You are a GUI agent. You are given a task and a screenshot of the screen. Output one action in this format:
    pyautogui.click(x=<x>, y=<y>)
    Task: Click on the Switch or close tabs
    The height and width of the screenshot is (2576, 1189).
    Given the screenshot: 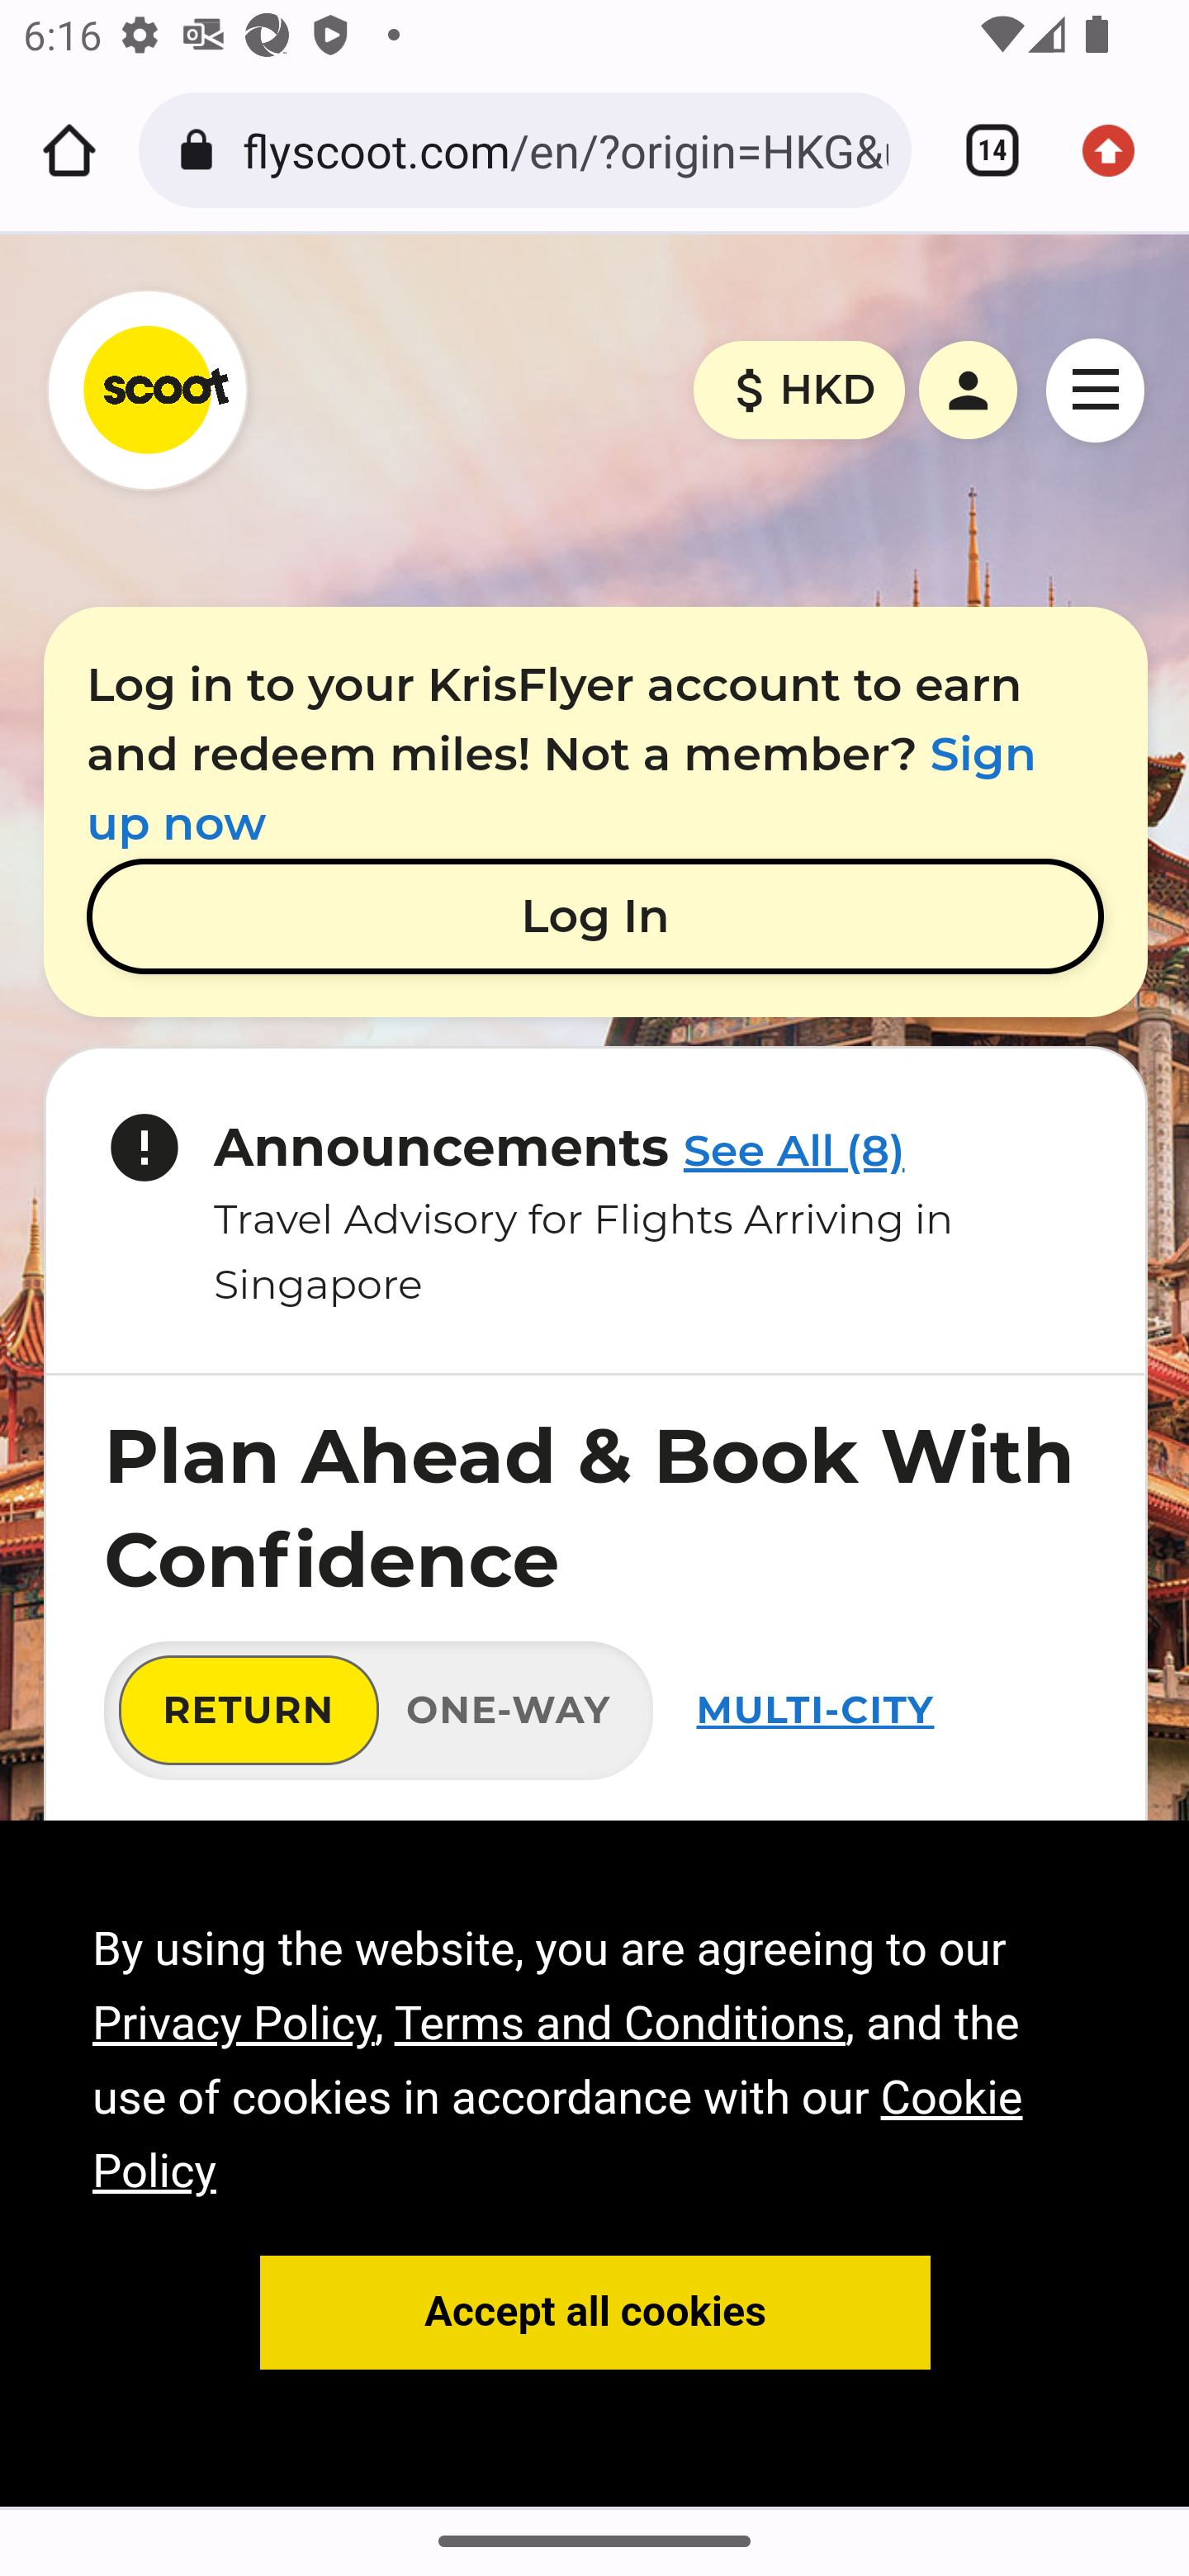 What is the action you would take?
    pyautogui.click(x=981, y=150)
    